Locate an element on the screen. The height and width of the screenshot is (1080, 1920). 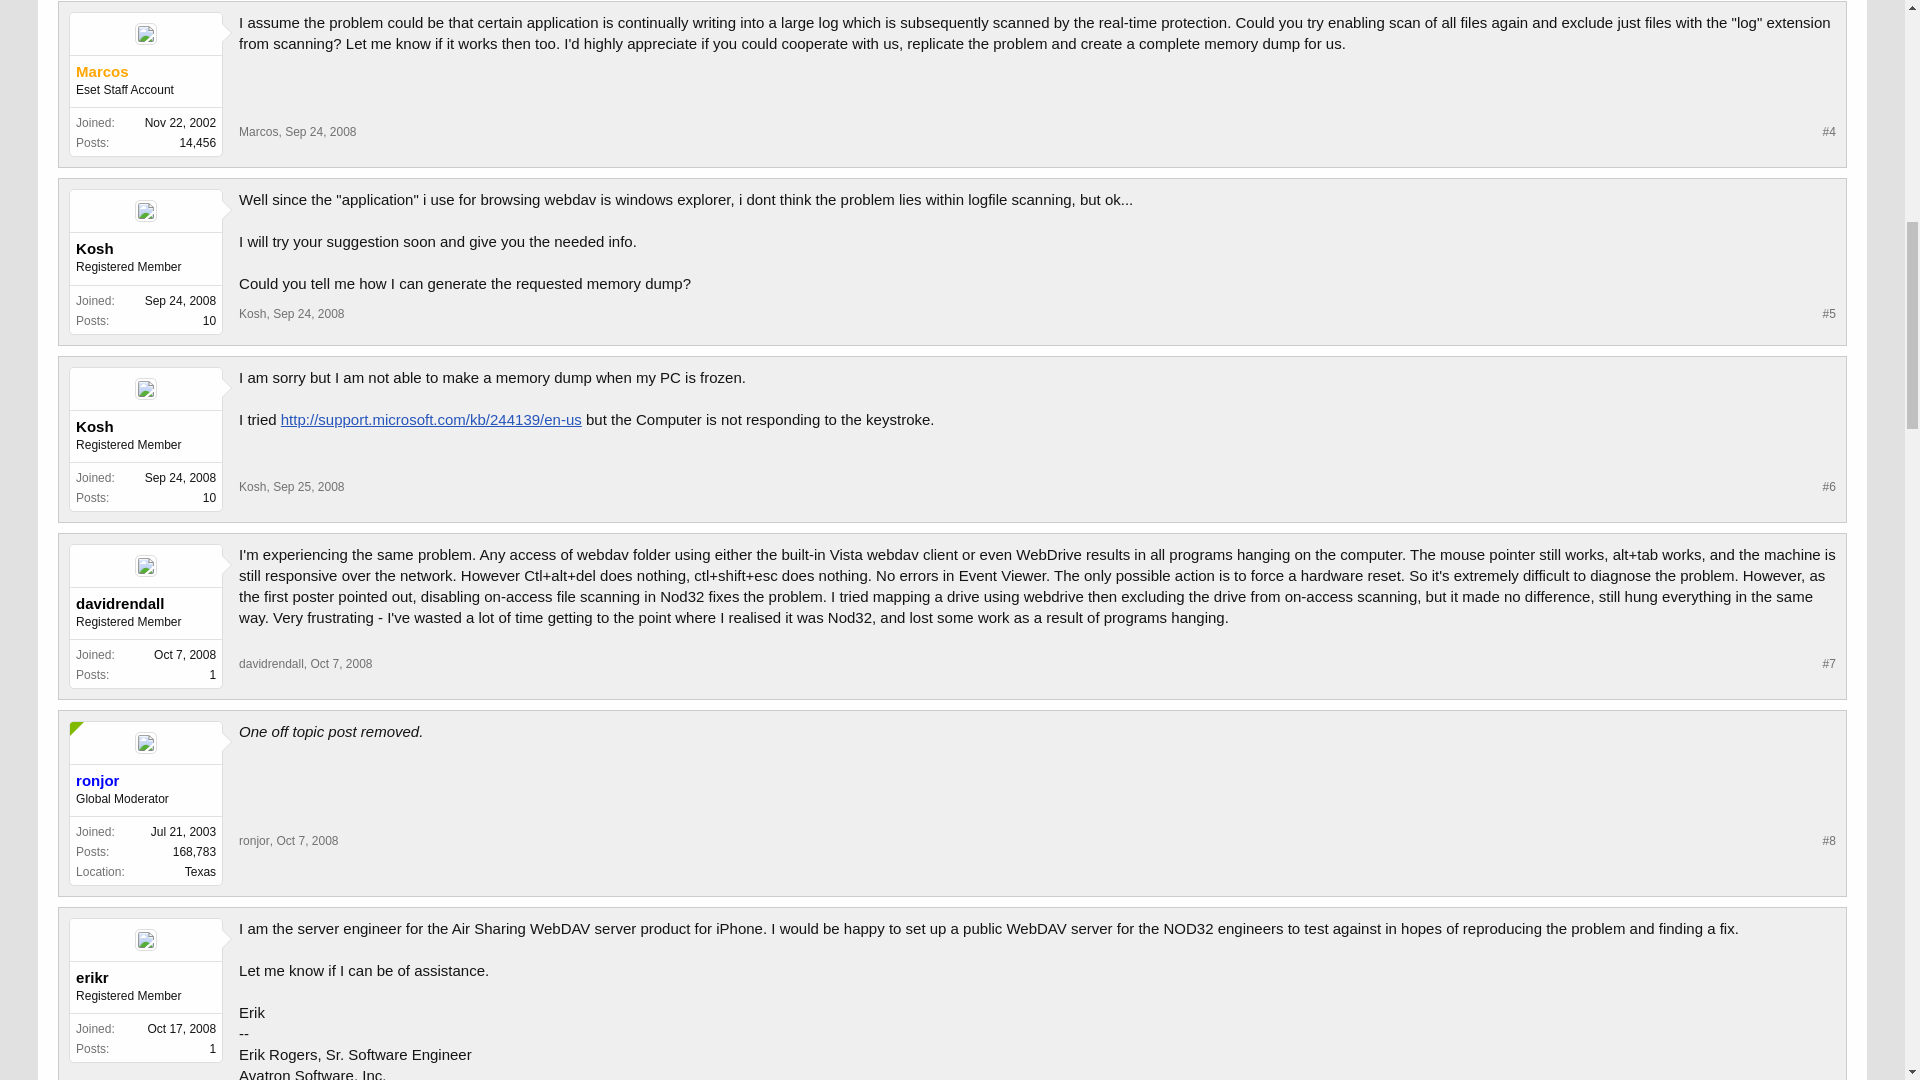
Kosh is located at coordinates (252, 313).